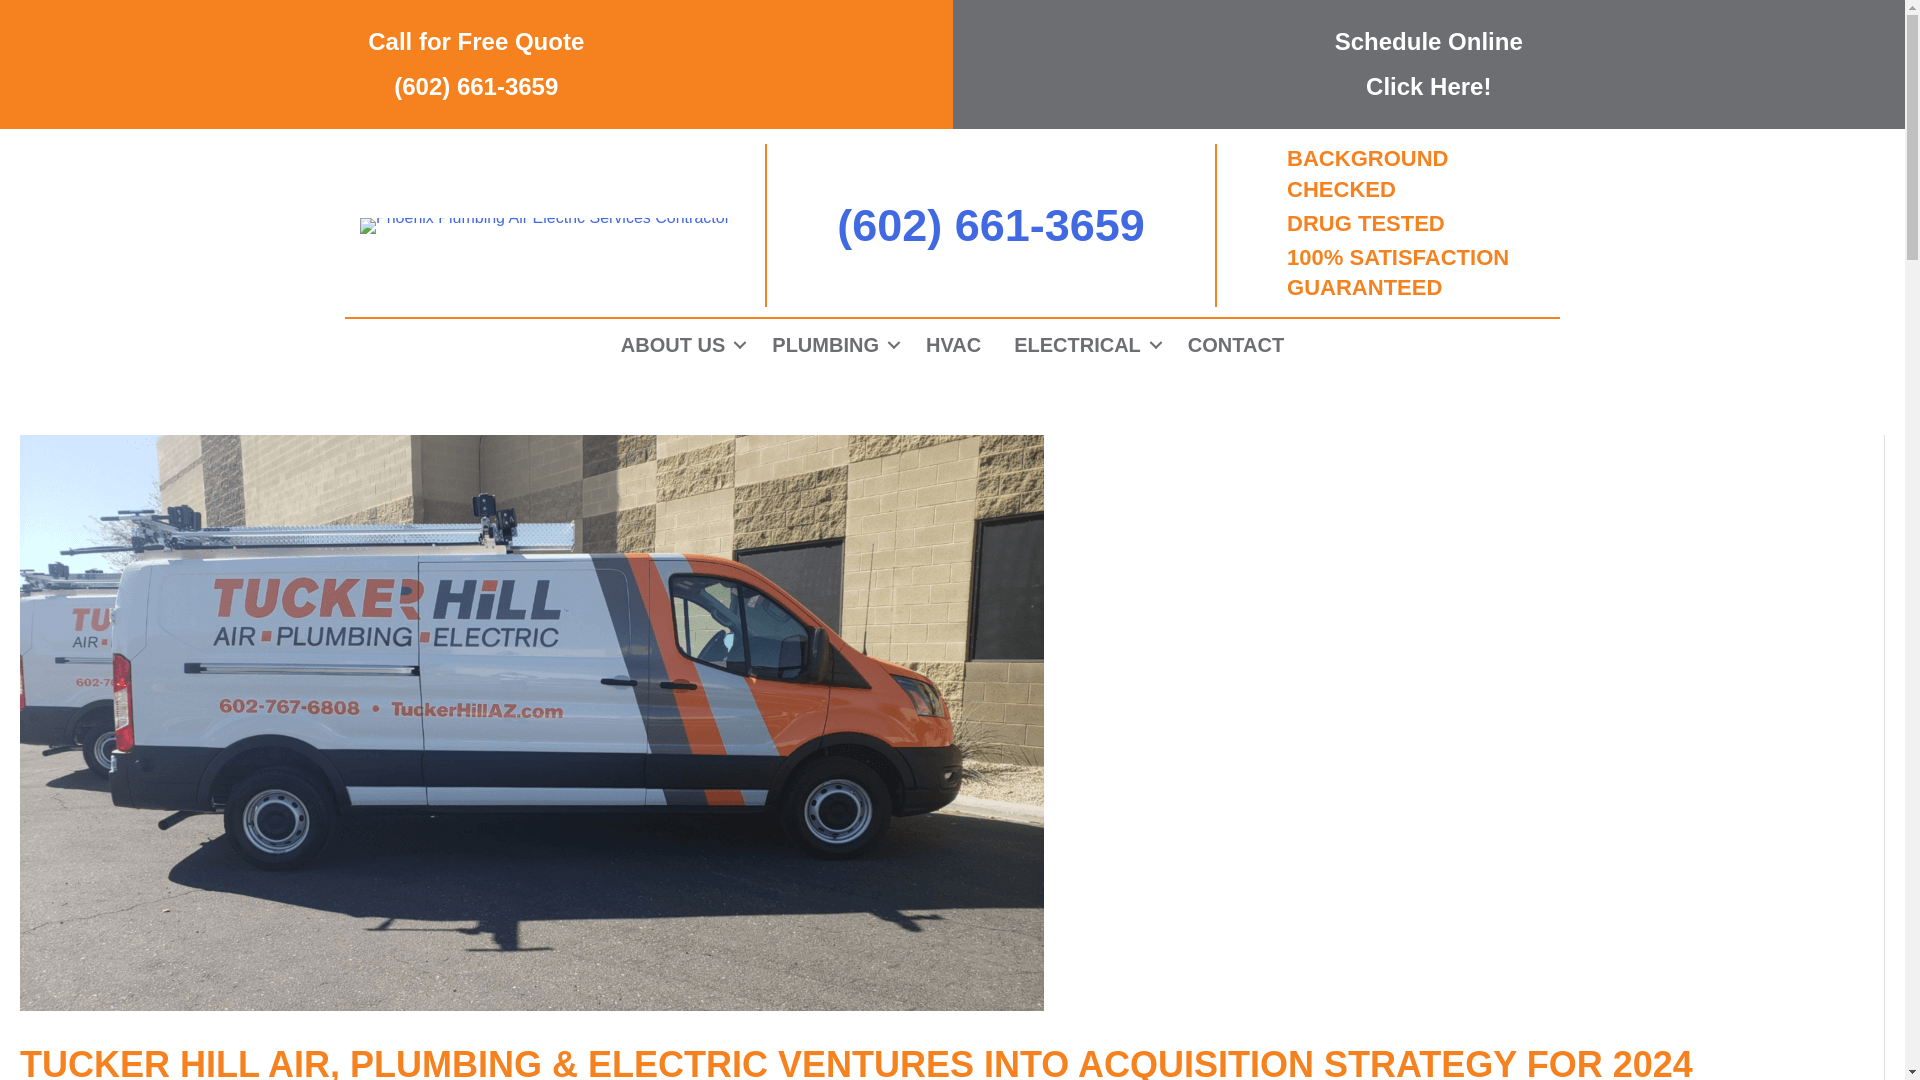 This screenshot has height=1080, width=1920. I want to click on Phoenix Plumbing Services, so click(832, 344).